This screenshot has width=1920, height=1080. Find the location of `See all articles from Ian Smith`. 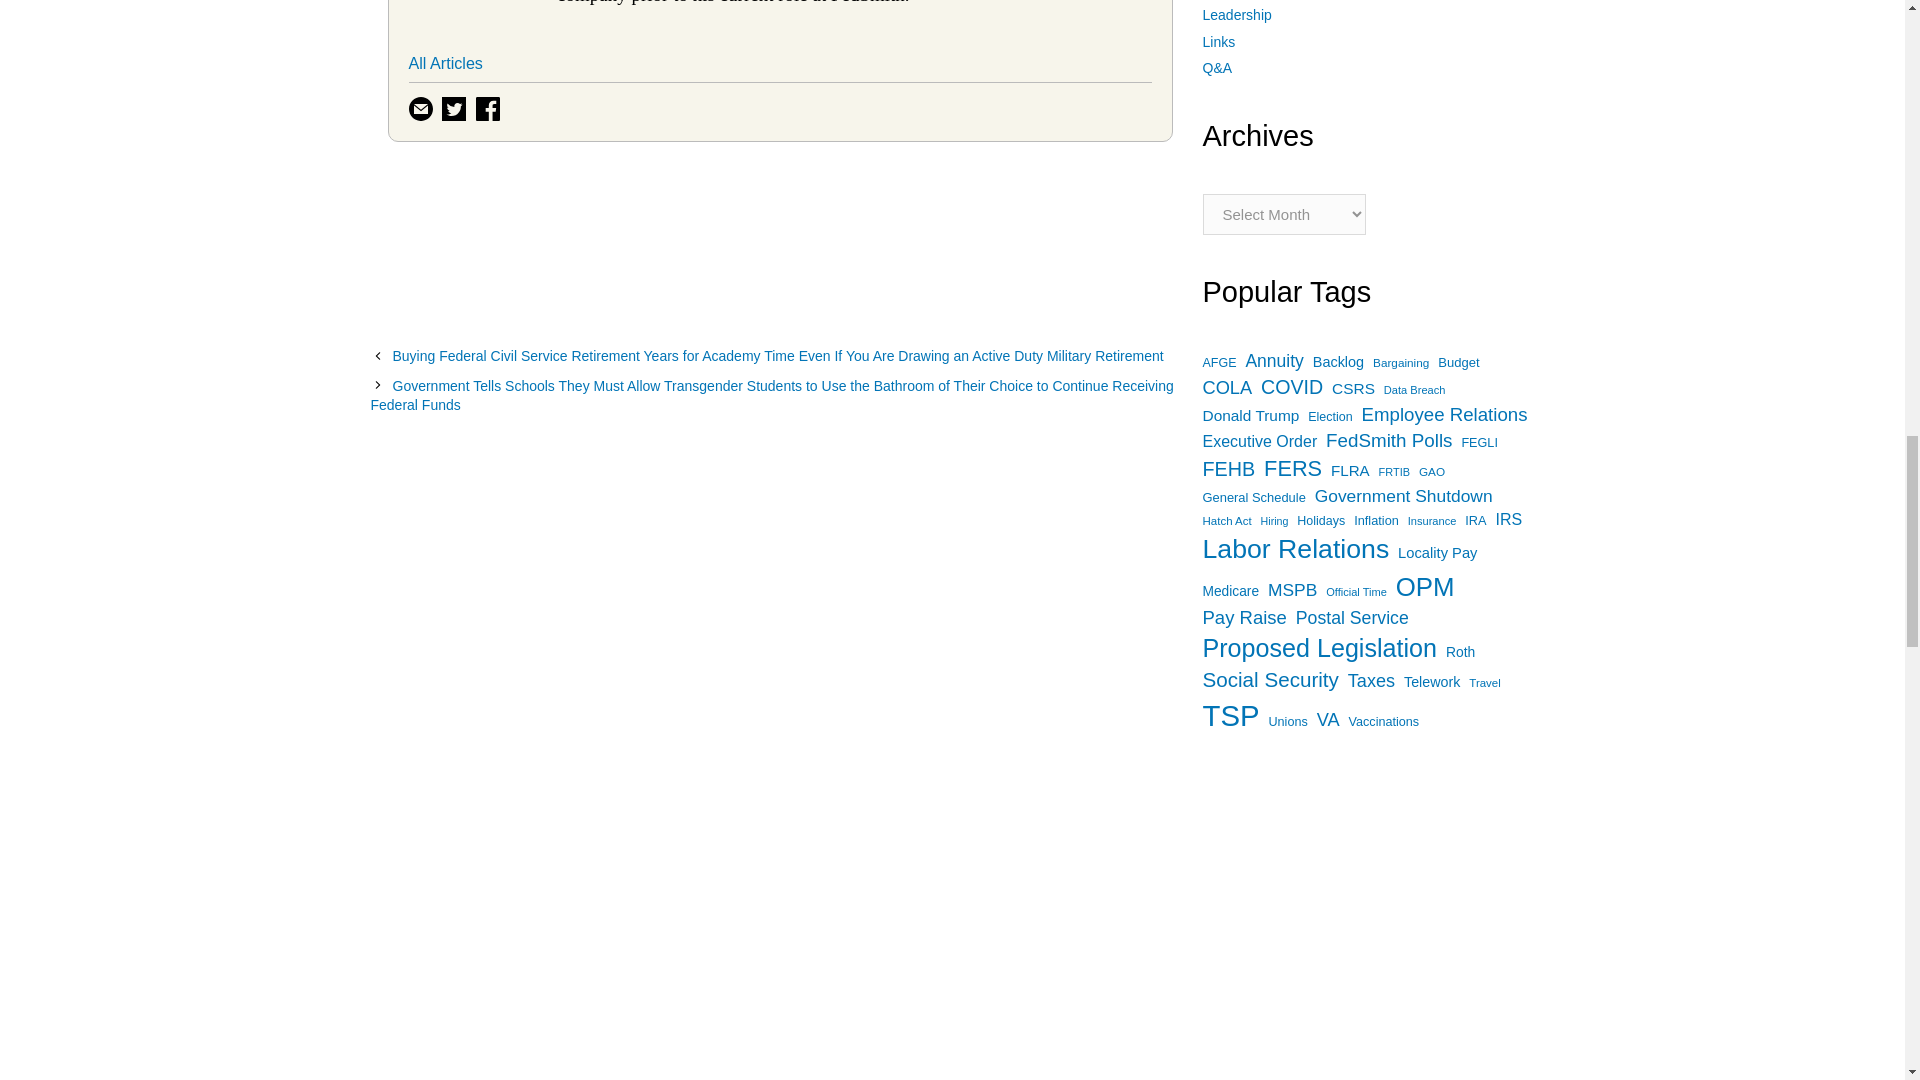

See all articles from Ian Smith is located at coordinates (444, 63).